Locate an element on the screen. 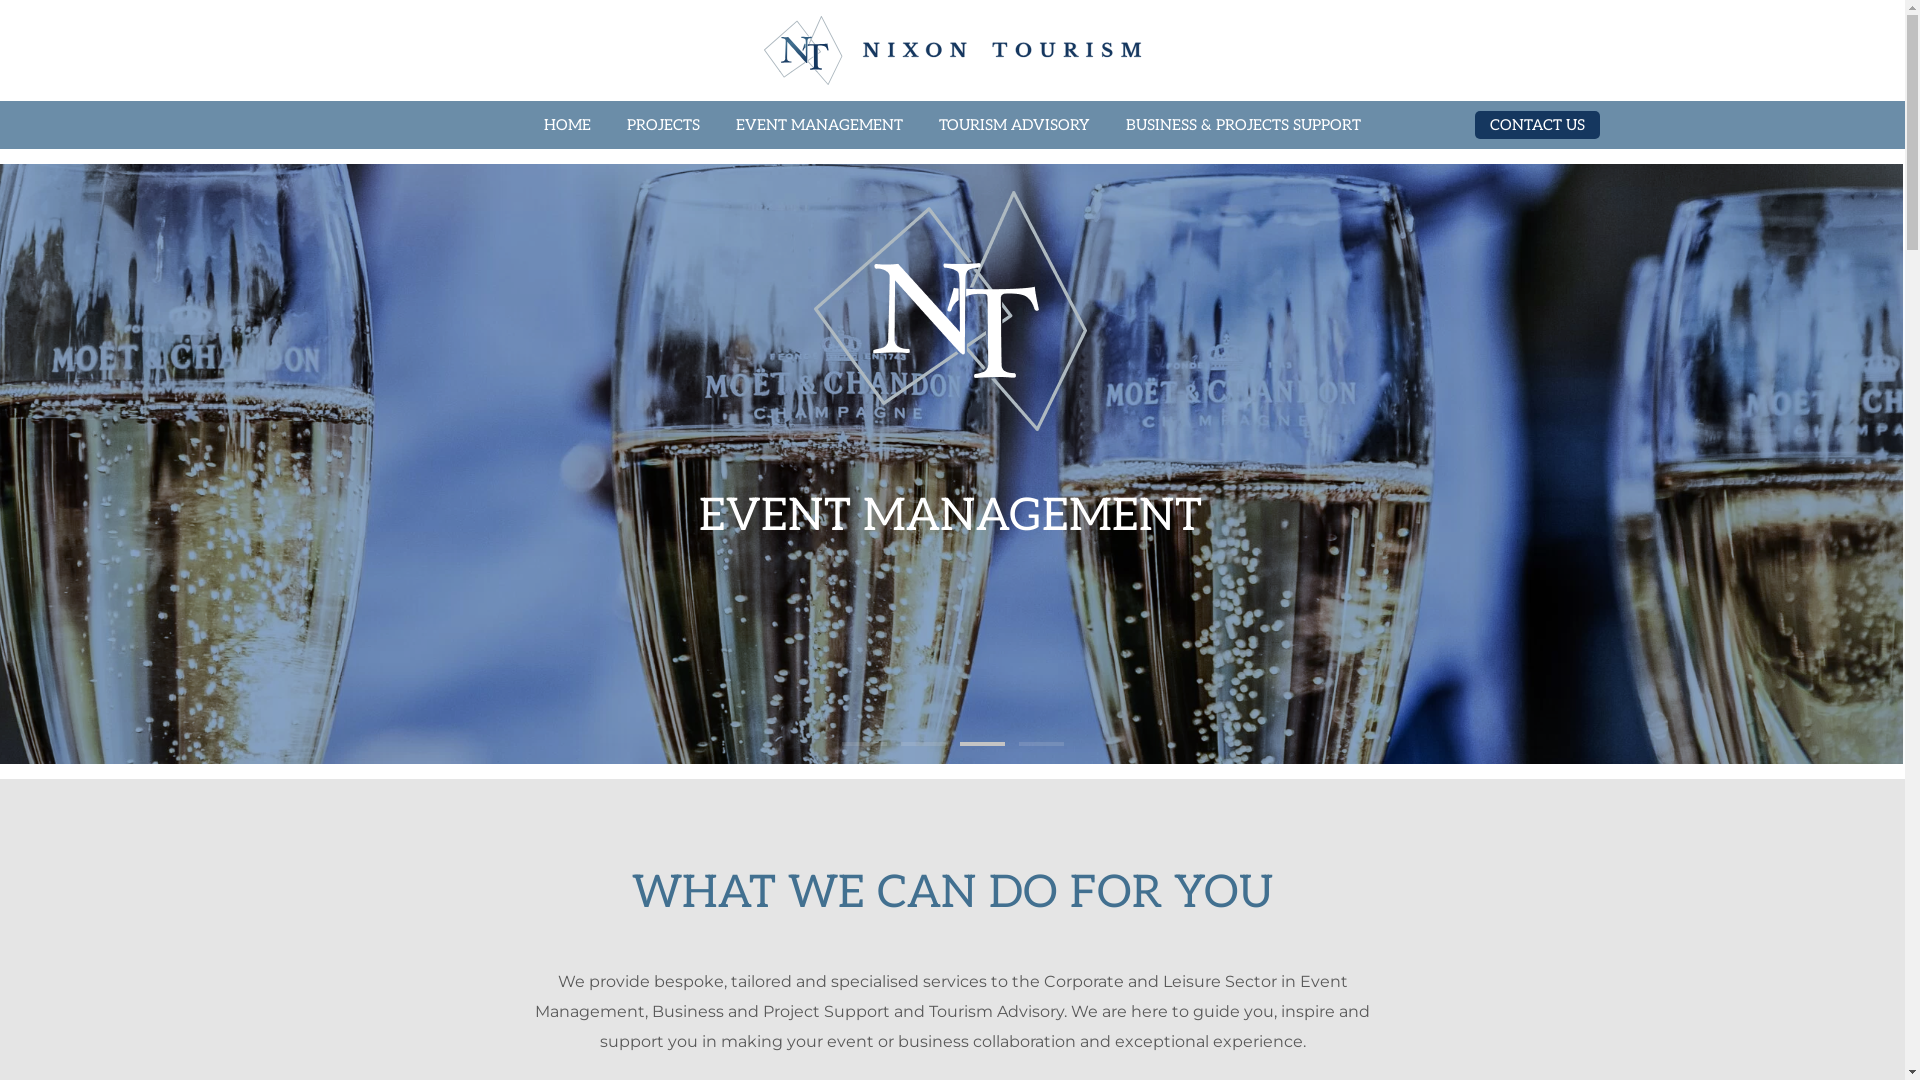 This screenshot has width=1920, height=1080. CONTACT US is located at coordinates (1536, 125).